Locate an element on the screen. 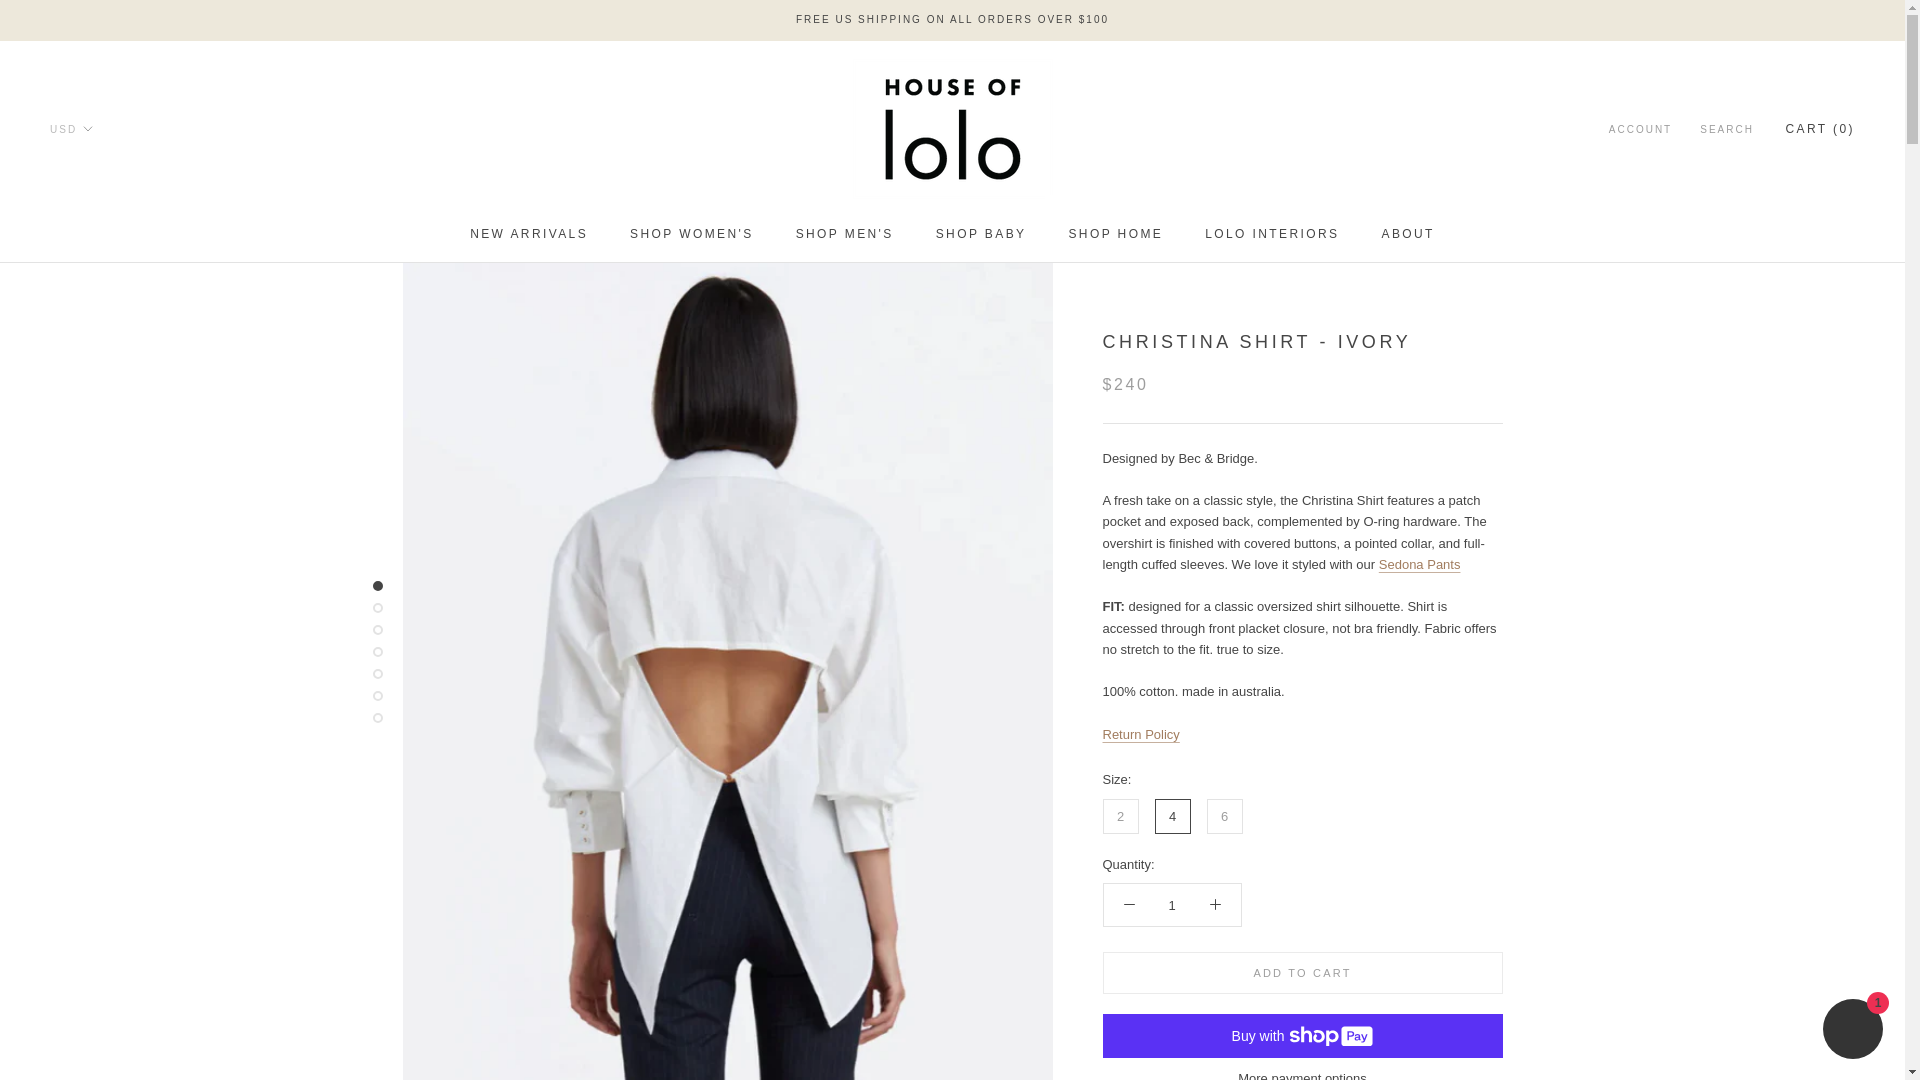  1 is located at coordinates (692, 233).